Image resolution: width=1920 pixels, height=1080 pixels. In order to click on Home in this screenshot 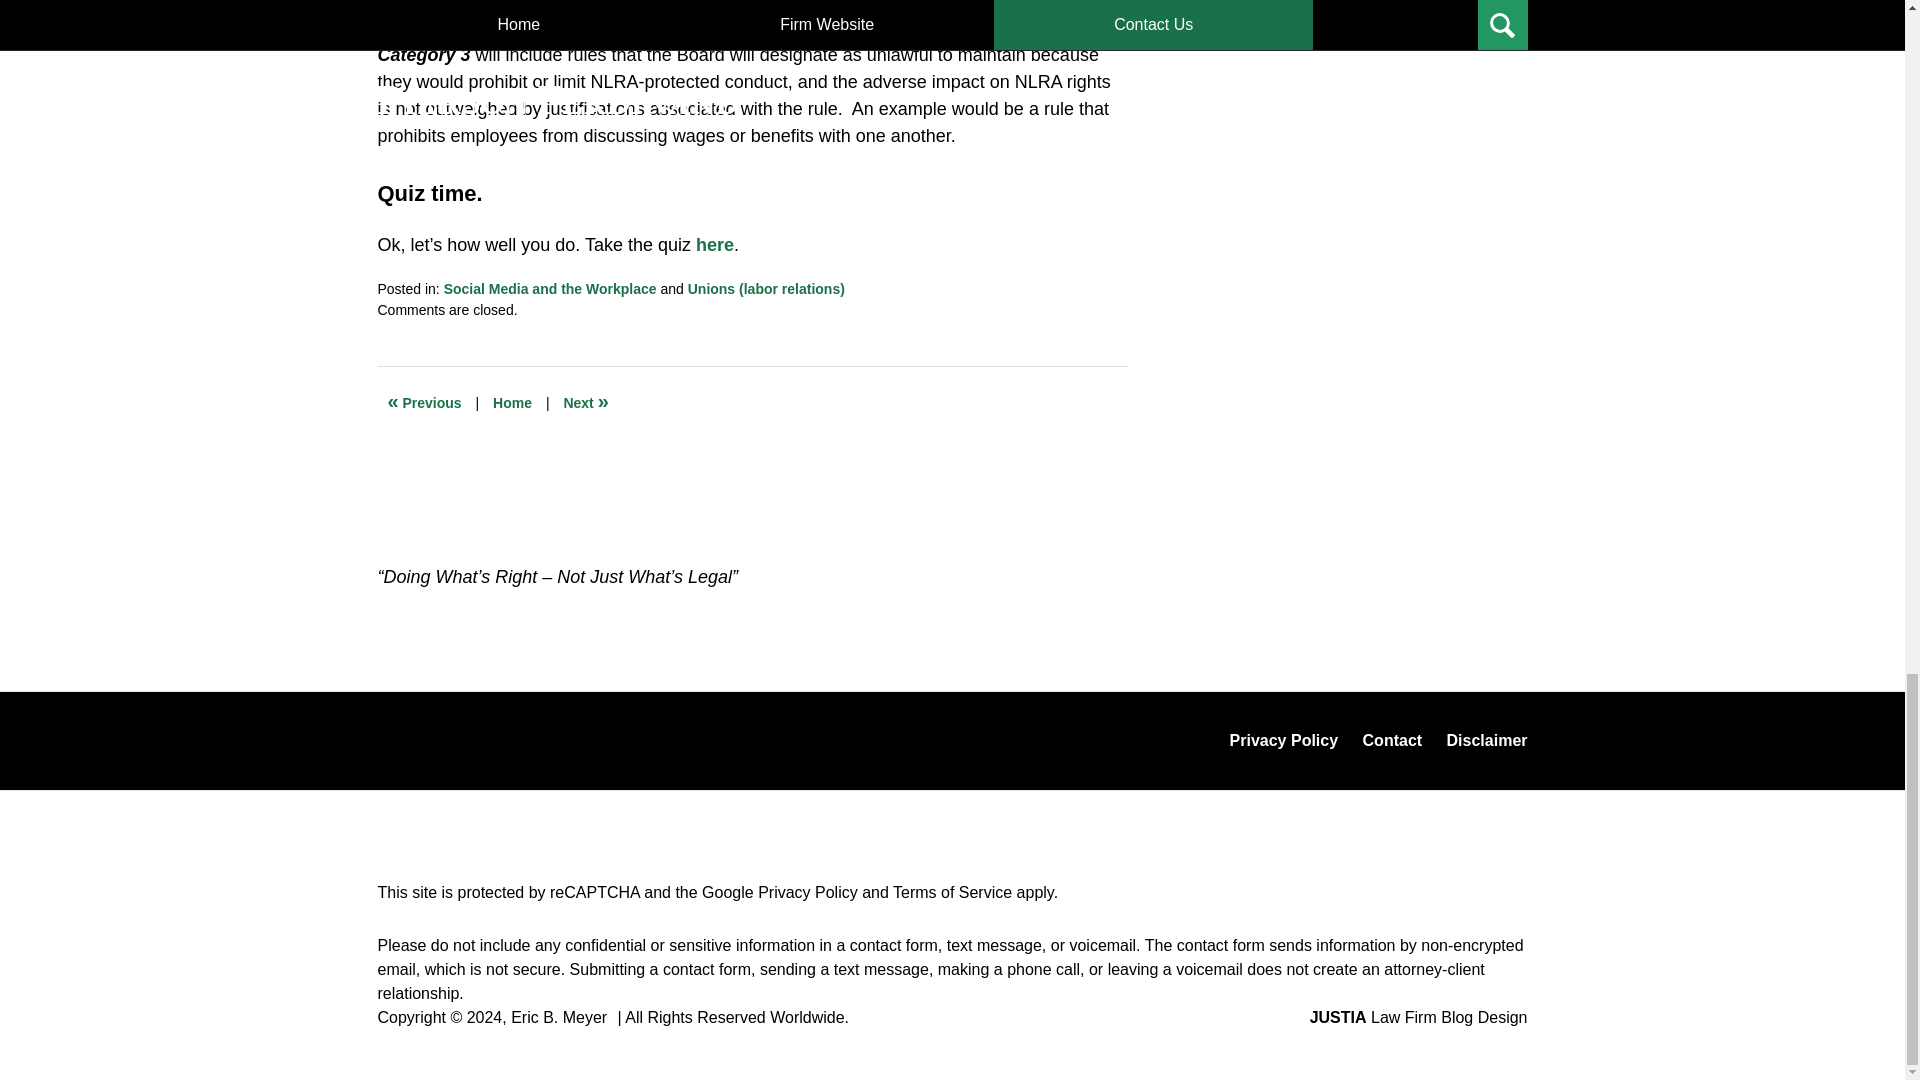, I will do `click(512, 402)`.